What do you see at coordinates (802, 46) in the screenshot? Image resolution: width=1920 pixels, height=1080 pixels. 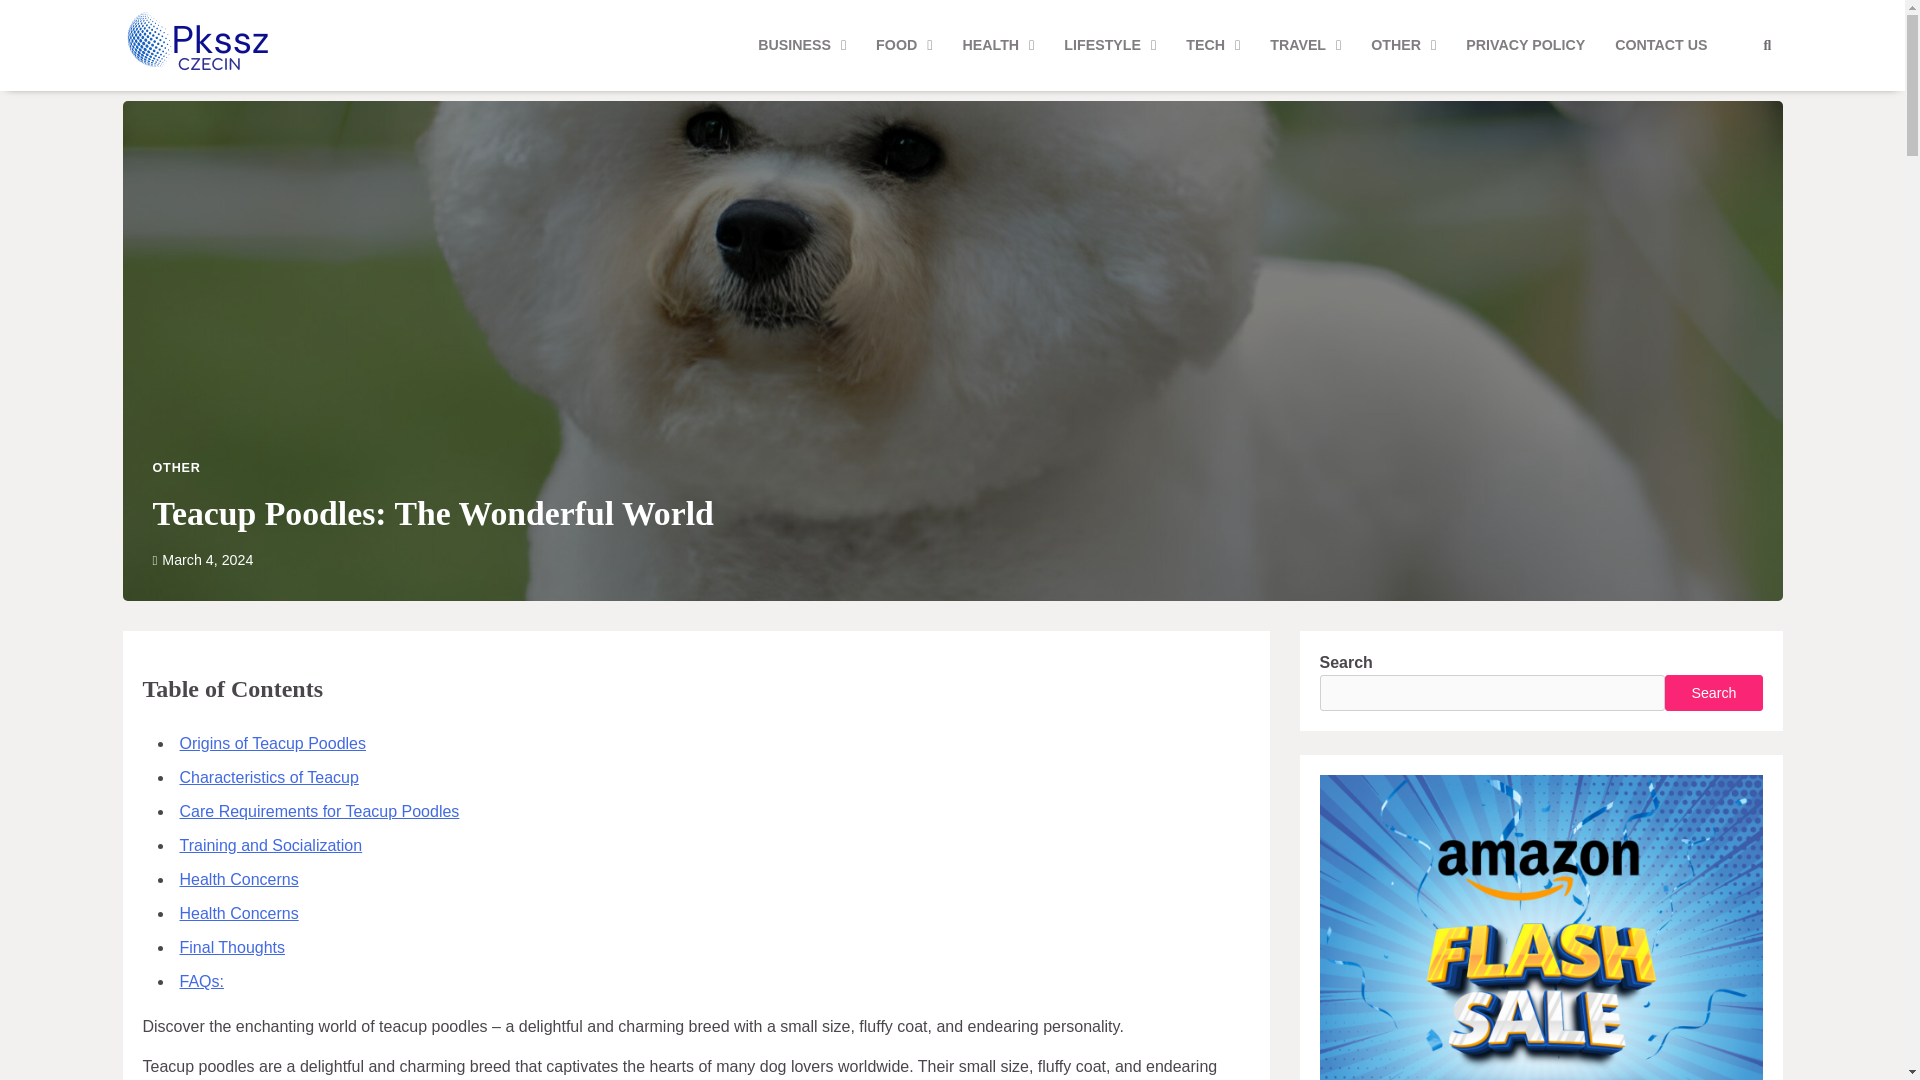 I see `BUSINESS` at bounding box center [802, 46].